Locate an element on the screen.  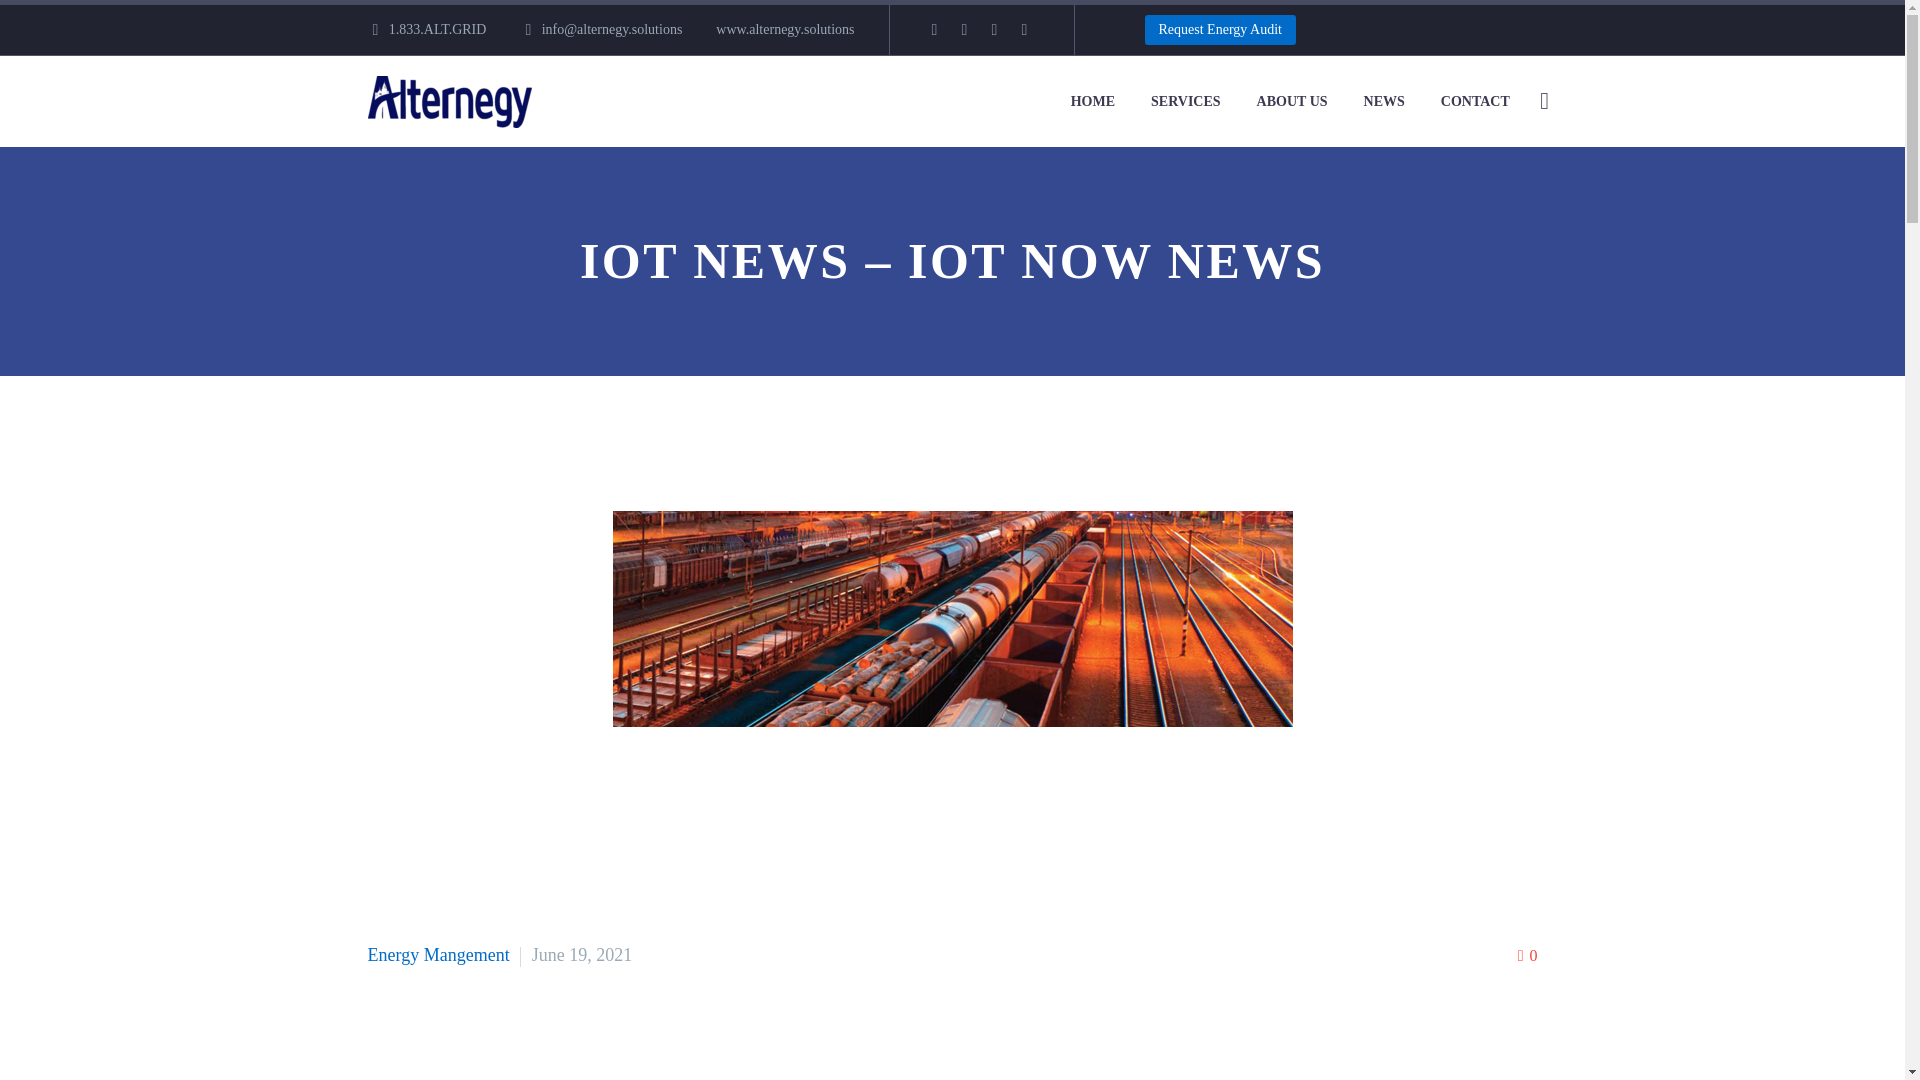
Instagram is located at coordinates (994, 29).